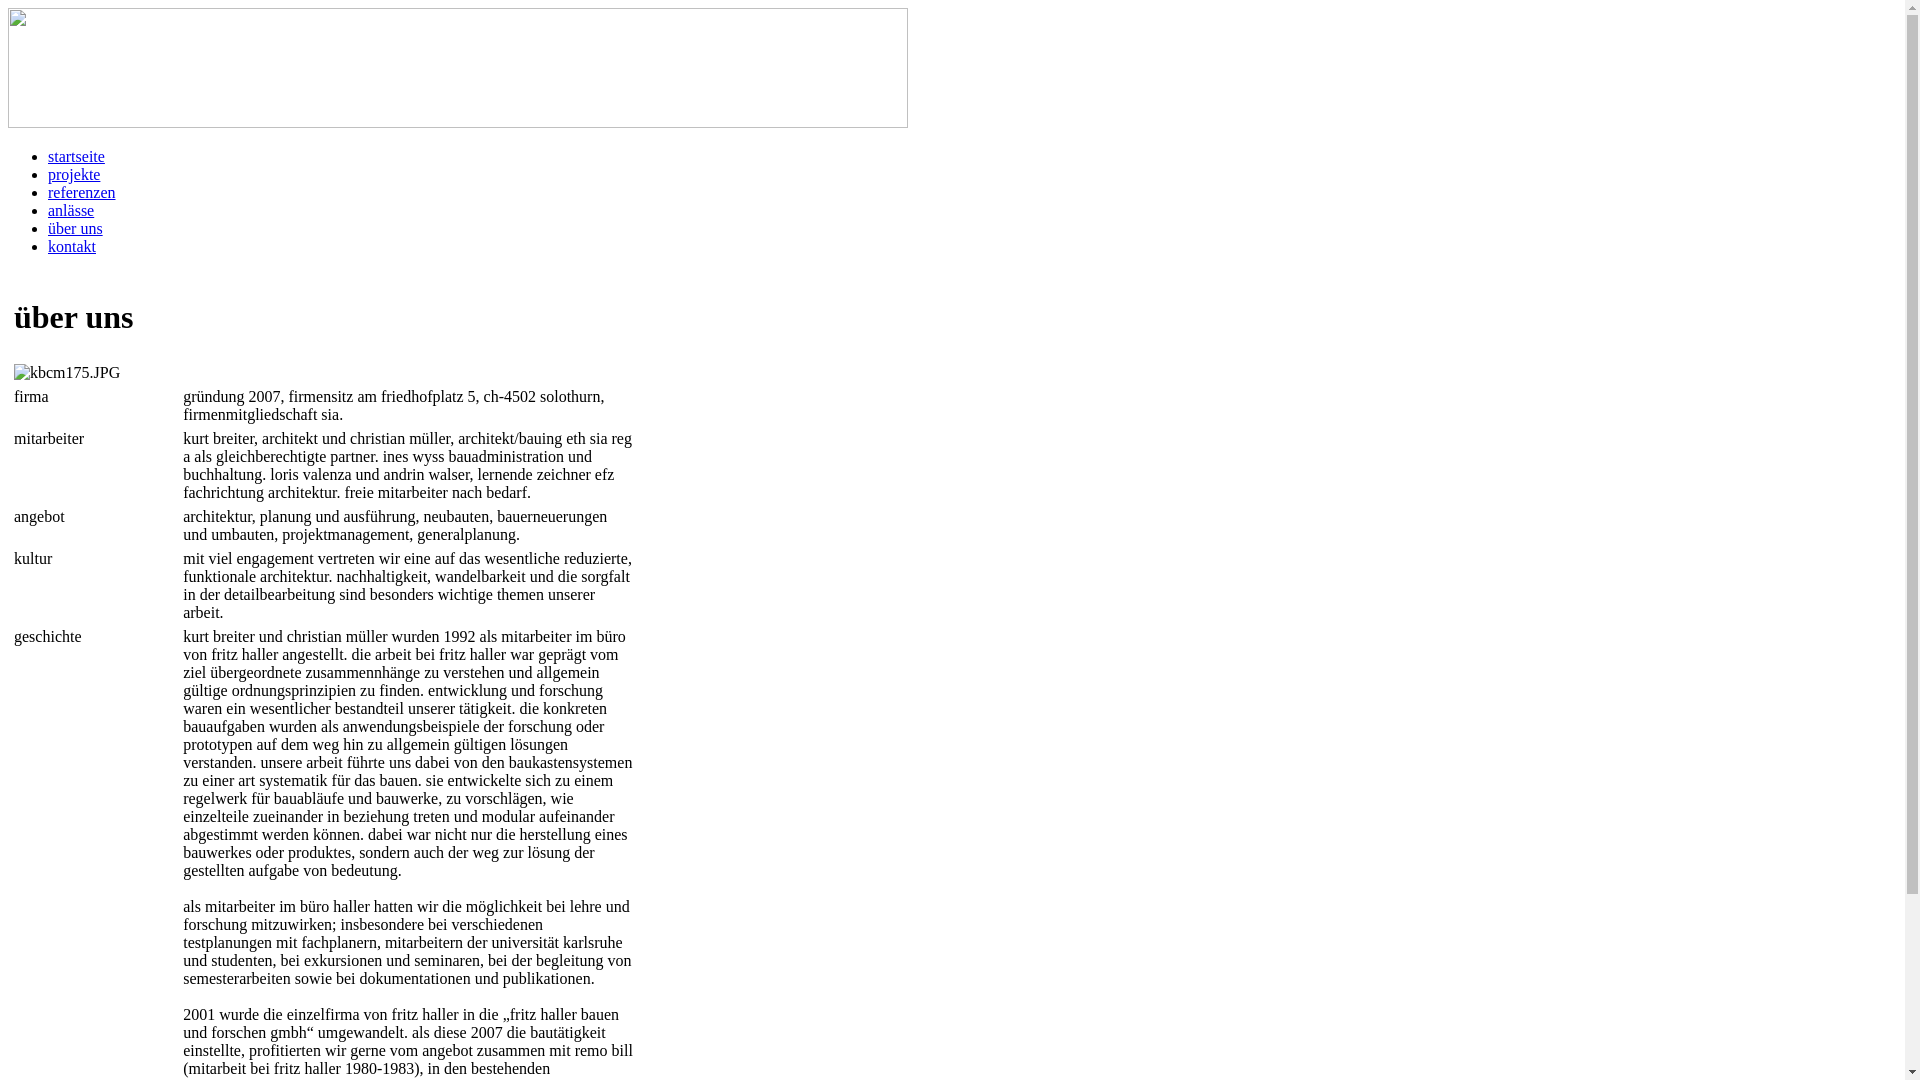 The width and height of the screenshot is (1920, 1080). What do you see at coordinates (76, 156) in the screenshot?
I see `startseite` at bounding box center [76, 156].